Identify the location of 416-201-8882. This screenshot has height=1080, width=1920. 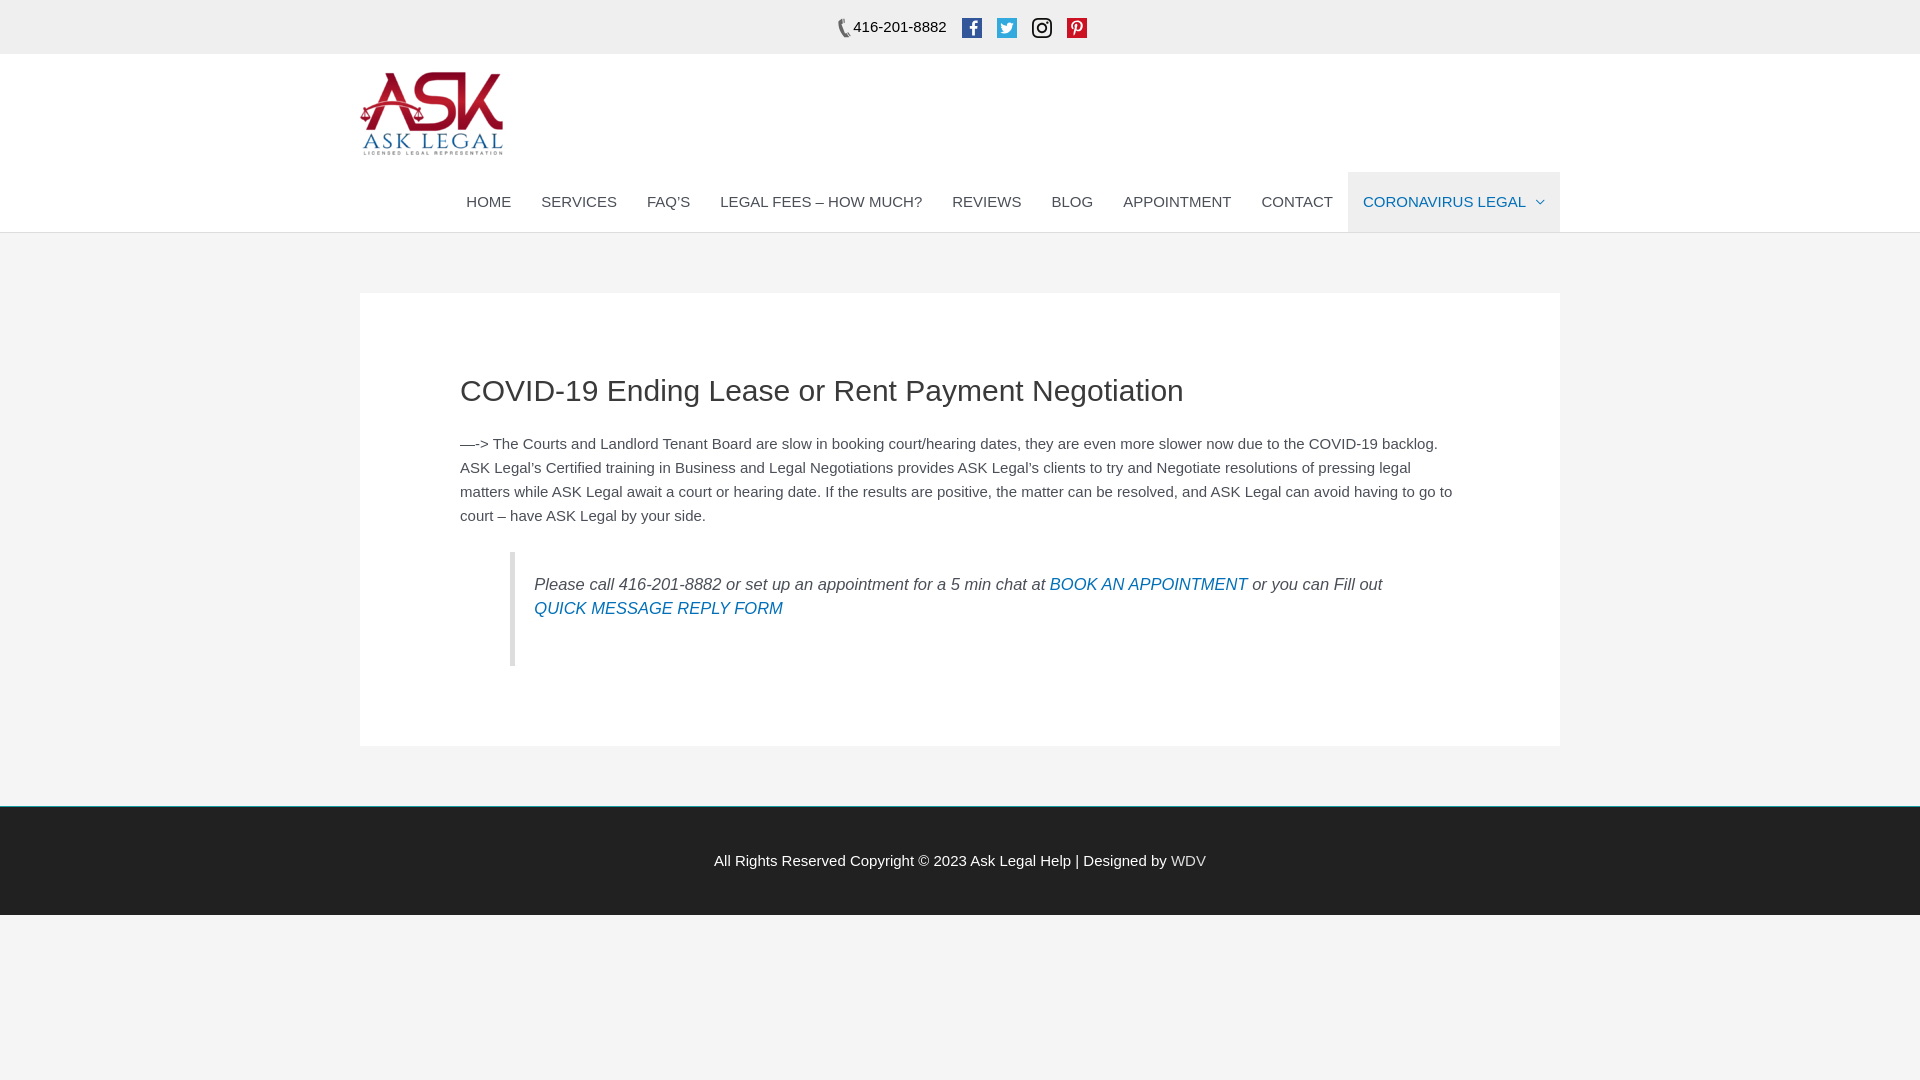
(890, 26).